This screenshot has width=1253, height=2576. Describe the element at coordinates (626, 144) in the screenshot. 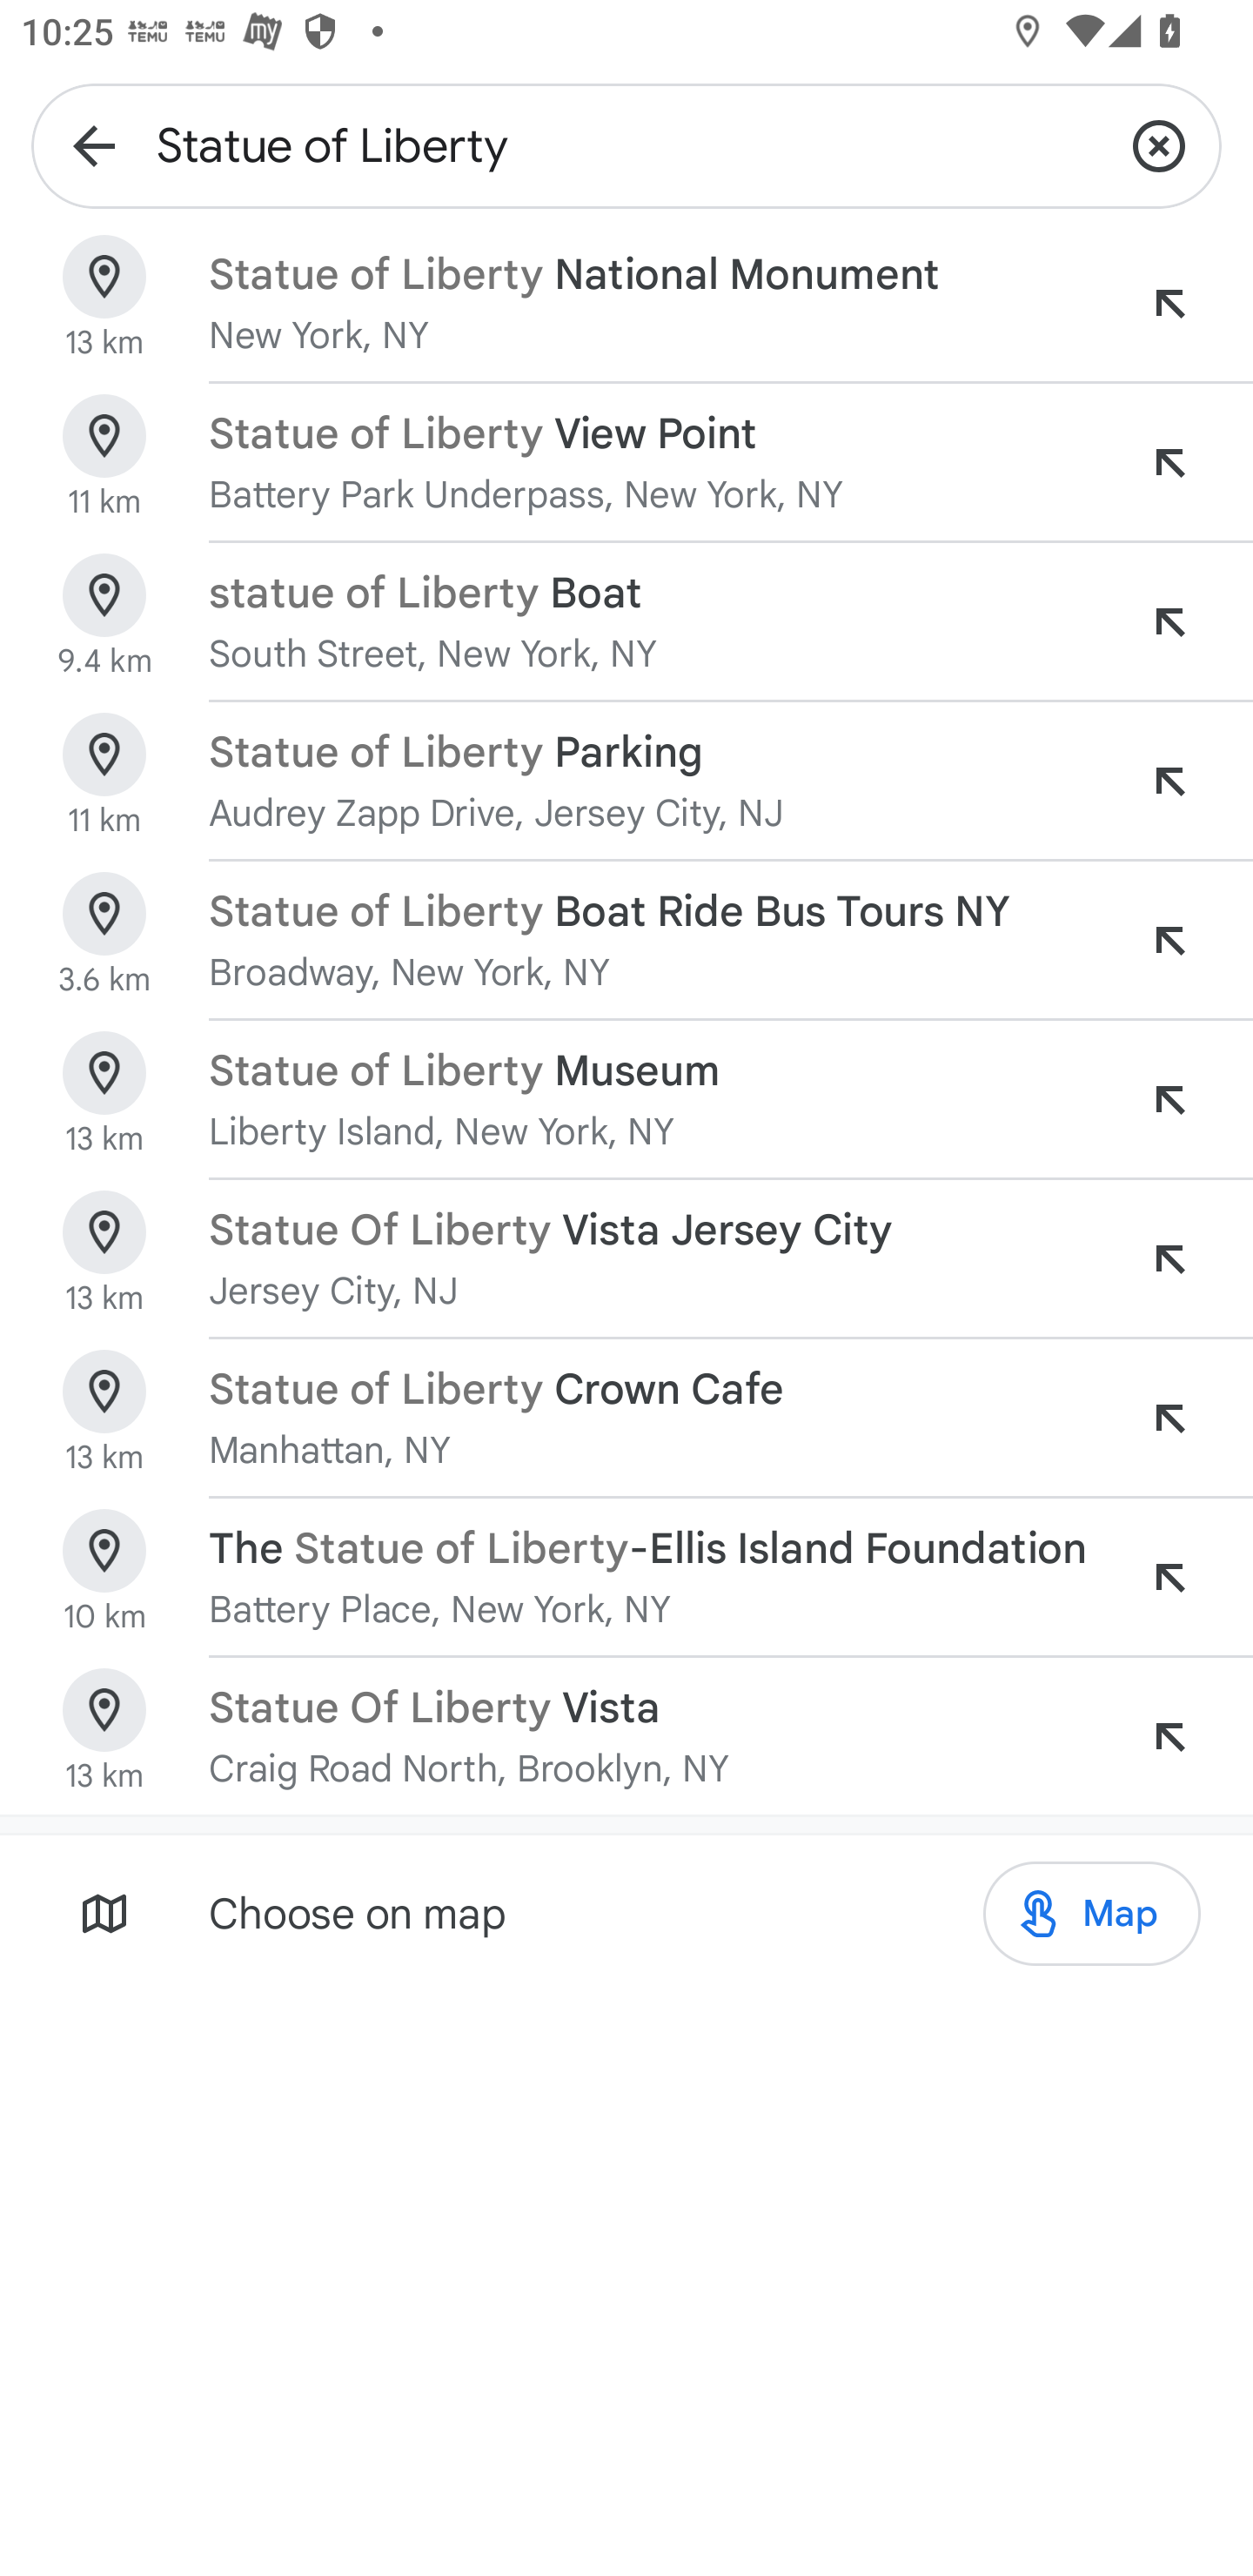

I see `Statue of Liberty` at that location.